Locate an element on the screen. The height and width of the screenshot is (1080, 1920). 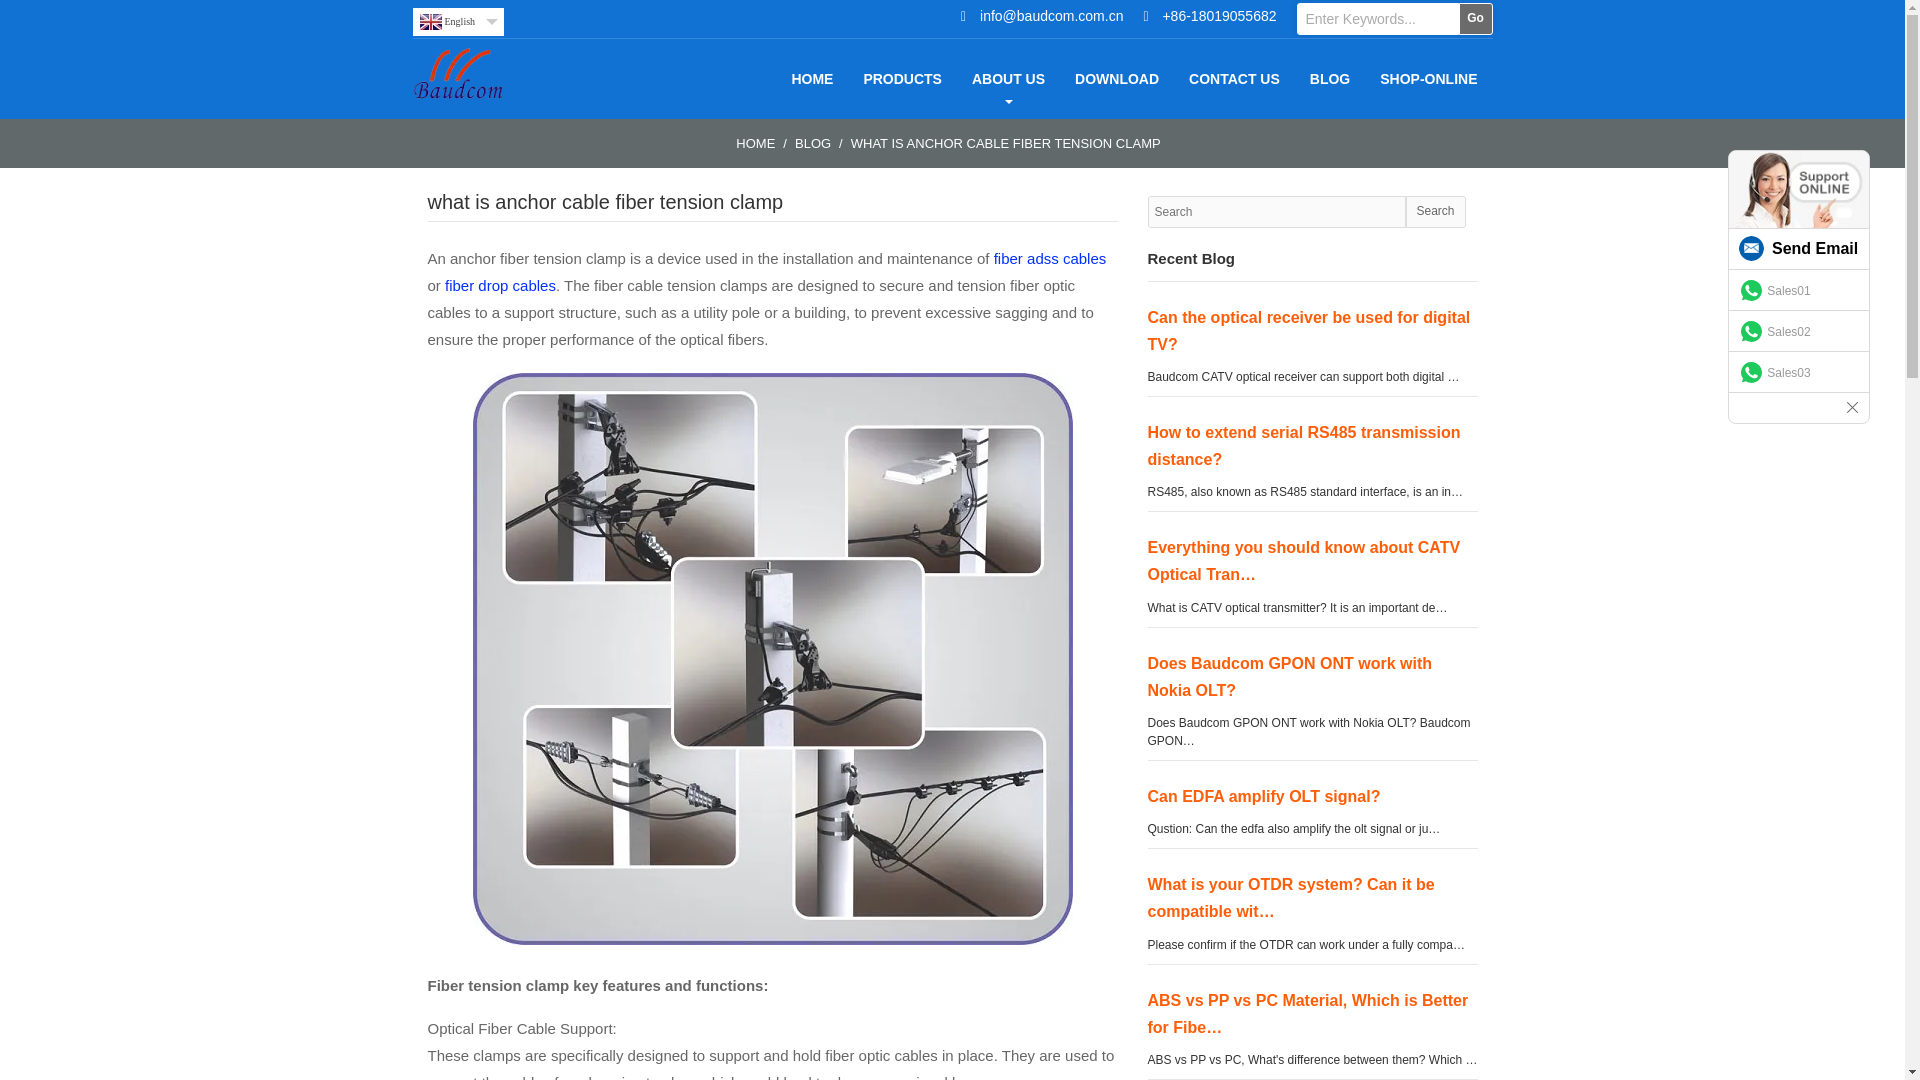
Go is located at coordinates (1474, 18).